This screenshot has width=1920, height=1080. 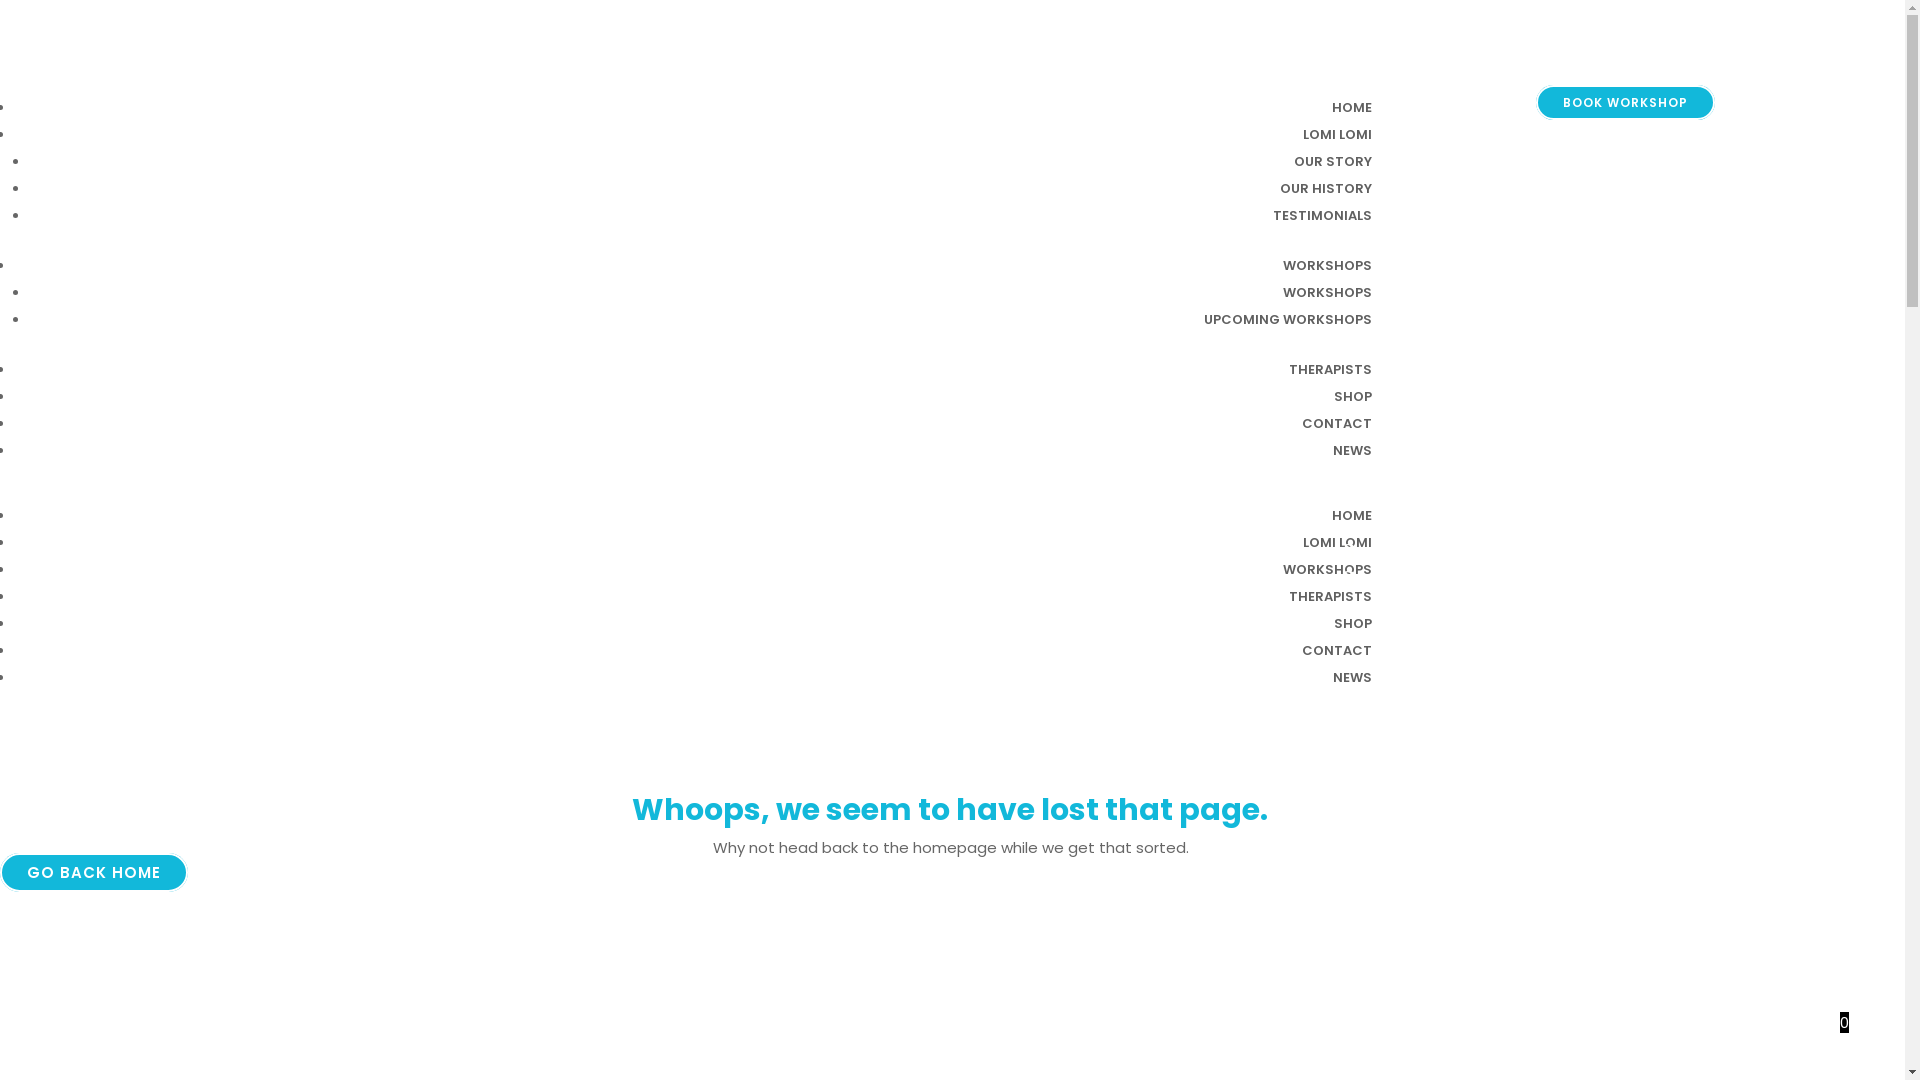 I want to click on THERAPISTS, so click(x=1330, y=370).